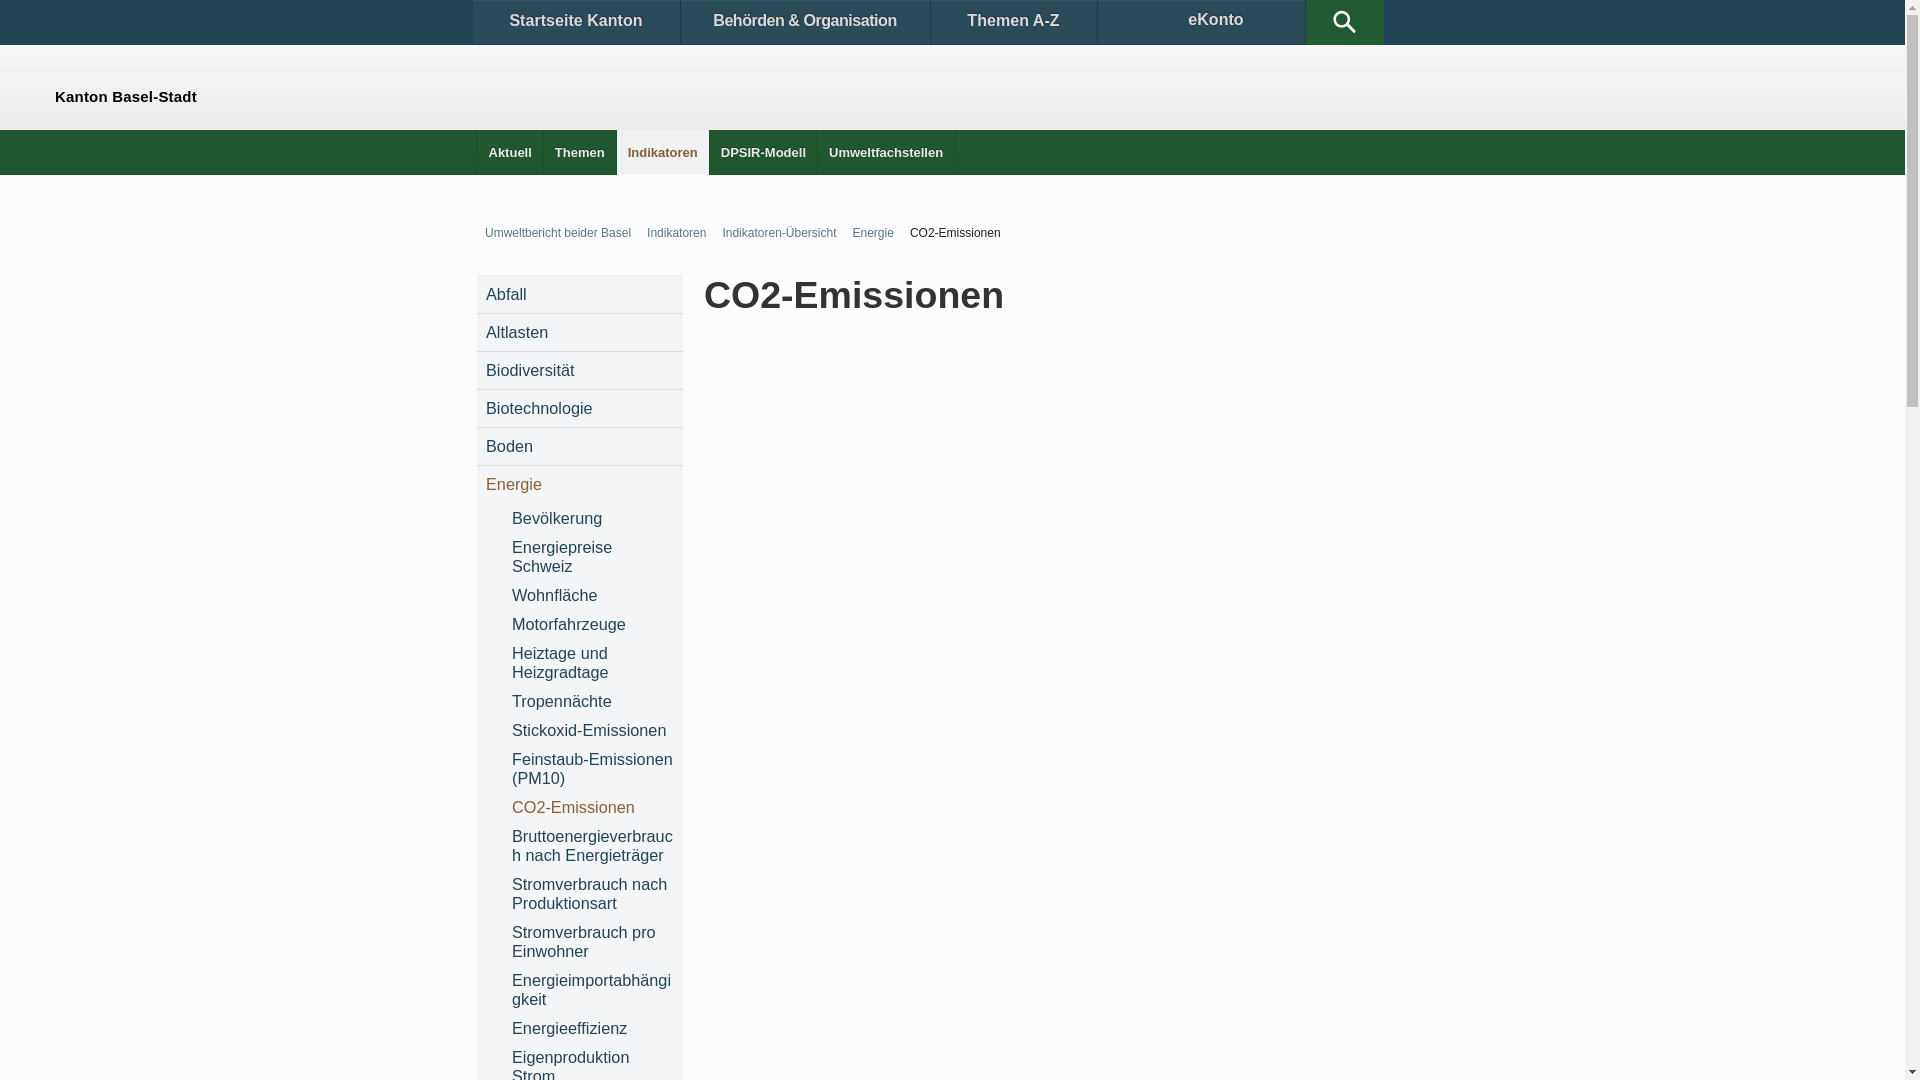 Image resolution: width=1920 pixels, height=1080 pixels. I want to click on Stromverbrauch pro Einwohner, so click(592, 942).